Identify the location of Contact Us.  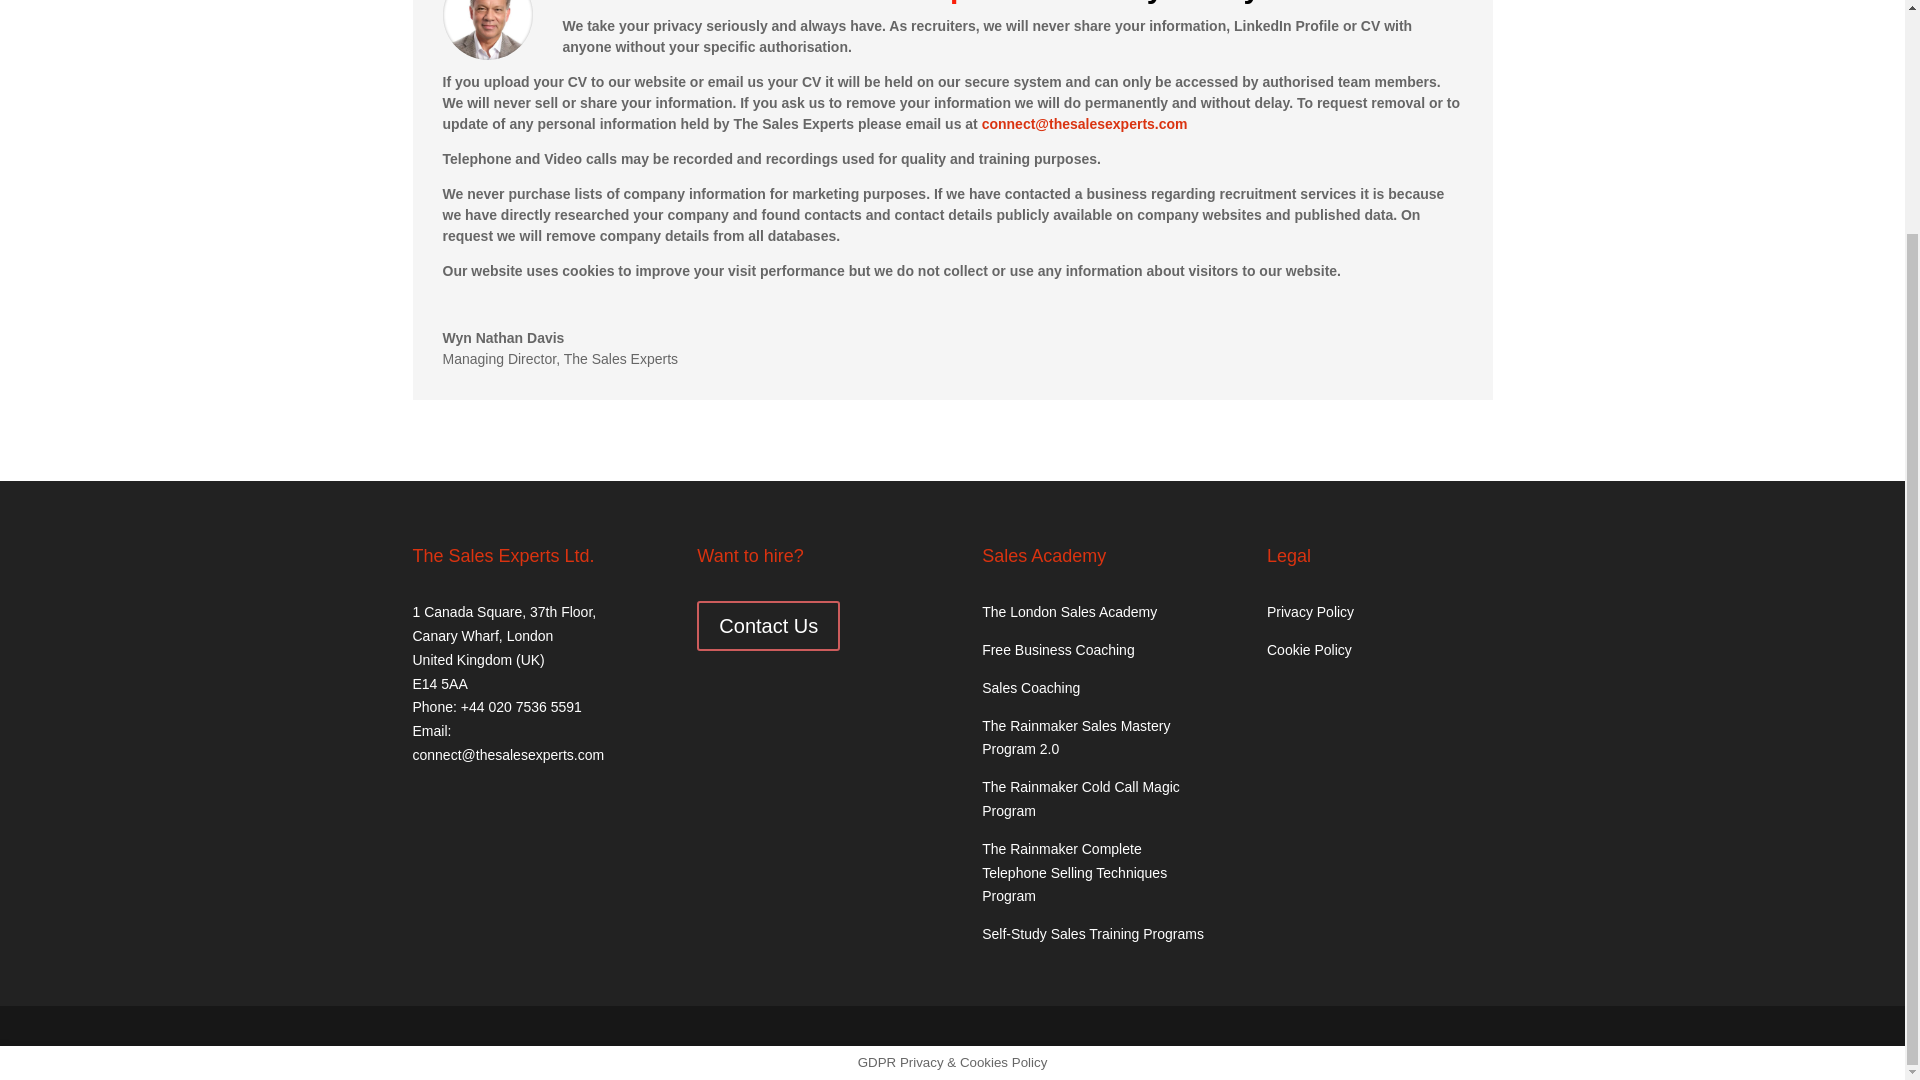
(768, 626).